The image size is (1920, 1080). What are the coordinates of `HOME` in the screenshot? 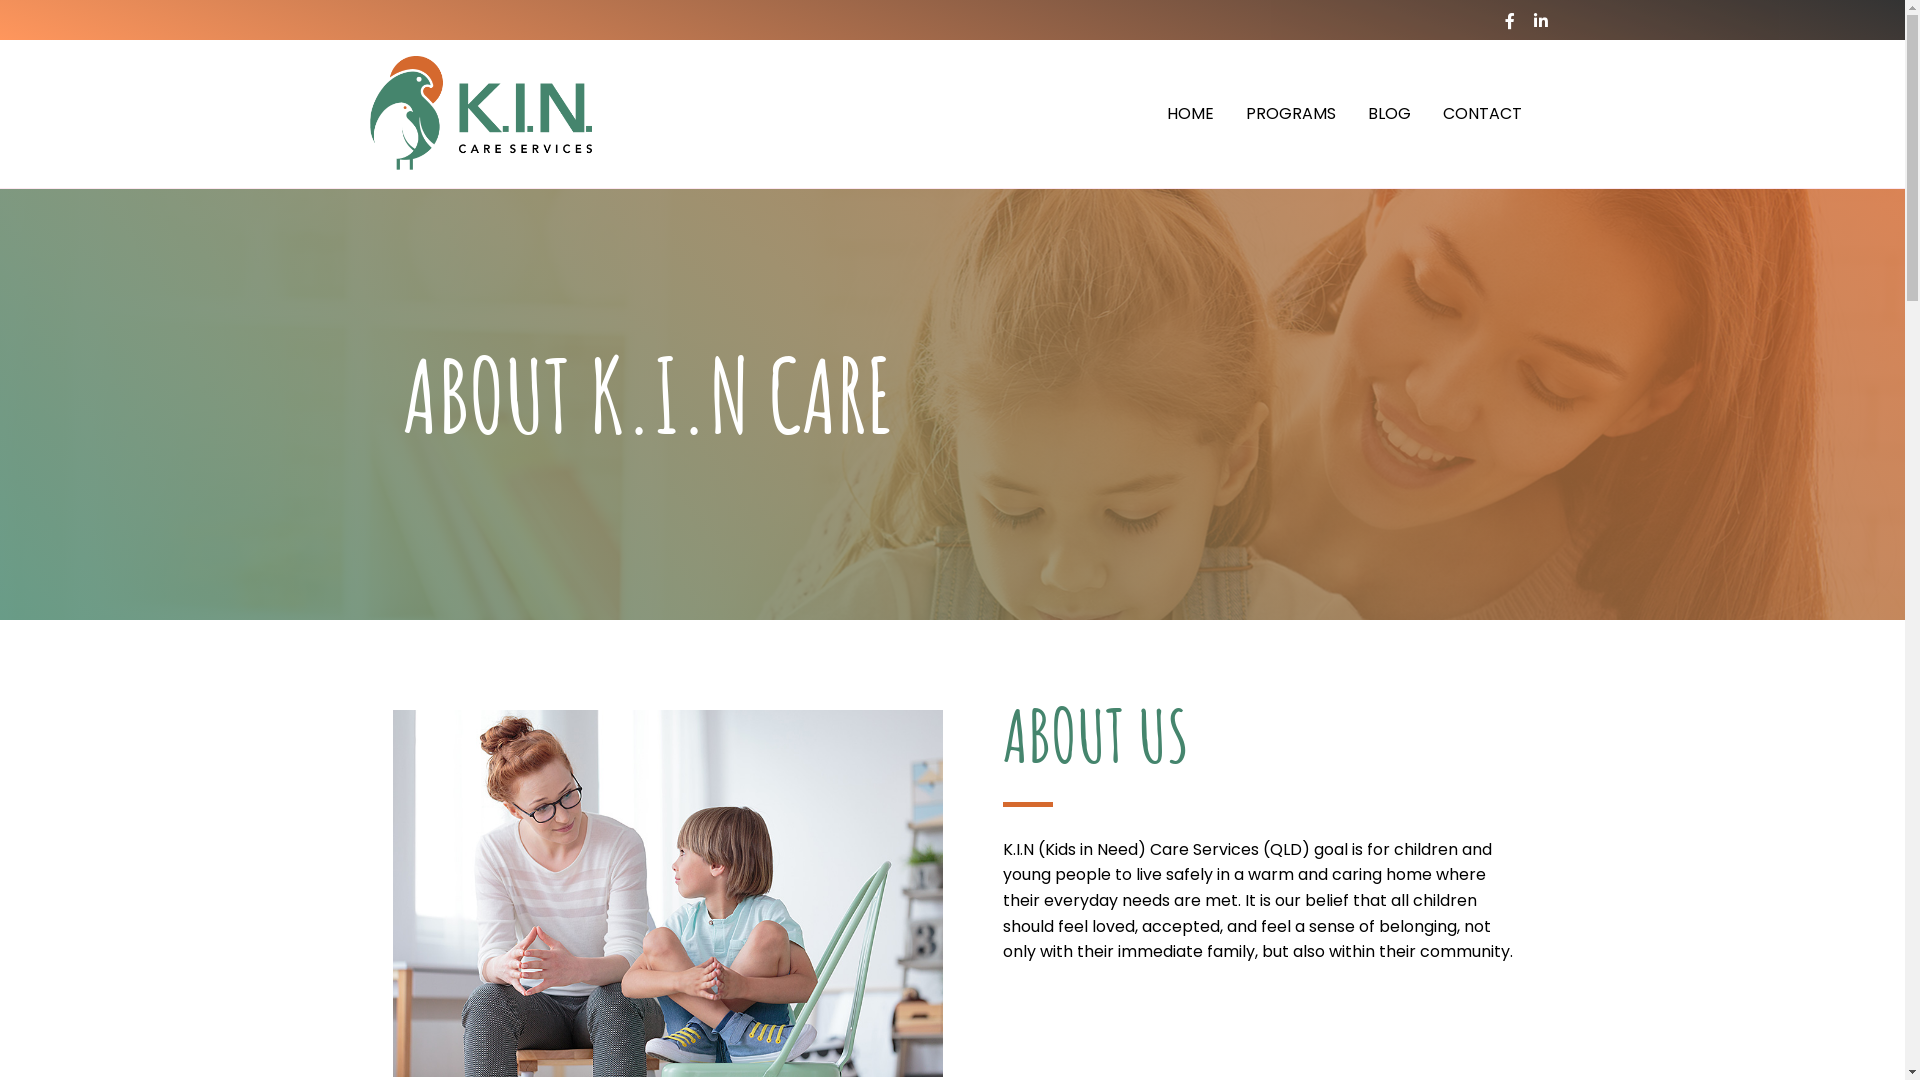 It's located at (1190, 114).